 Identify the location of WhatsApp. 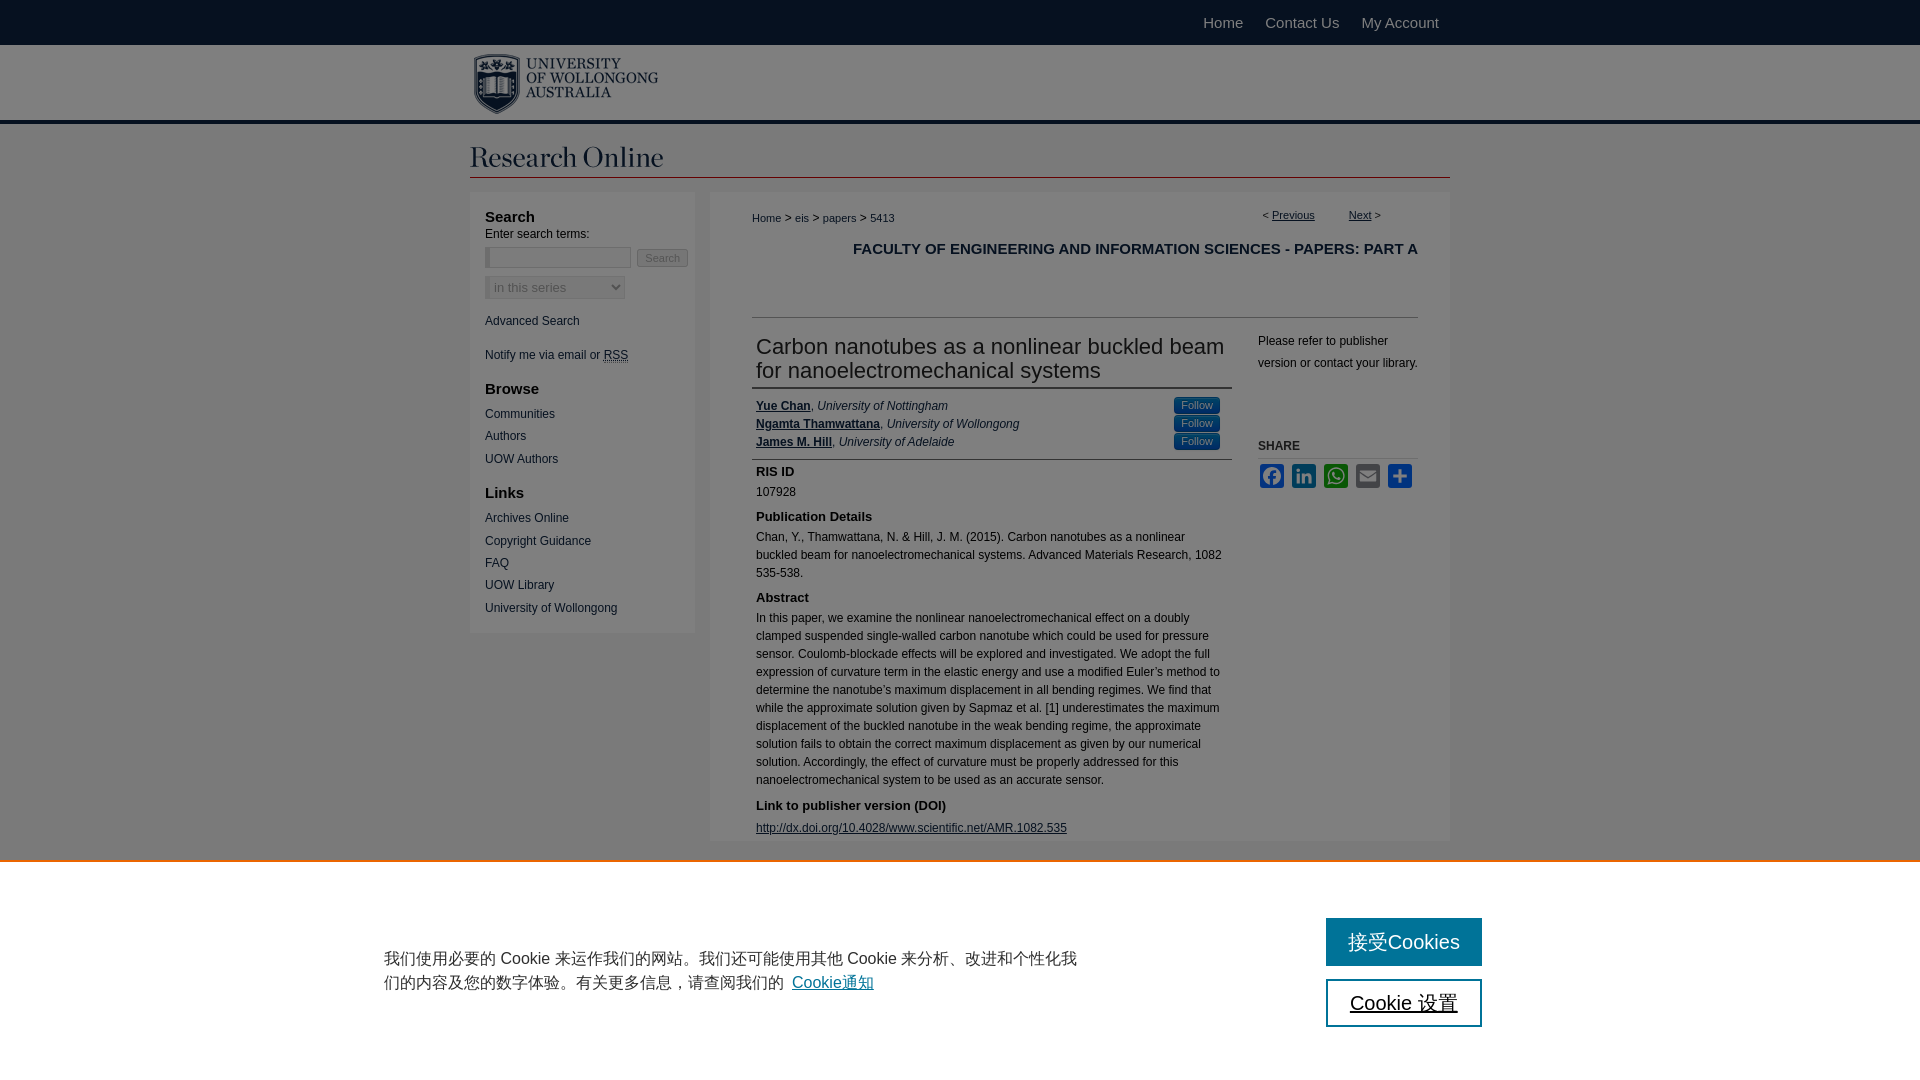
(1336, 476).